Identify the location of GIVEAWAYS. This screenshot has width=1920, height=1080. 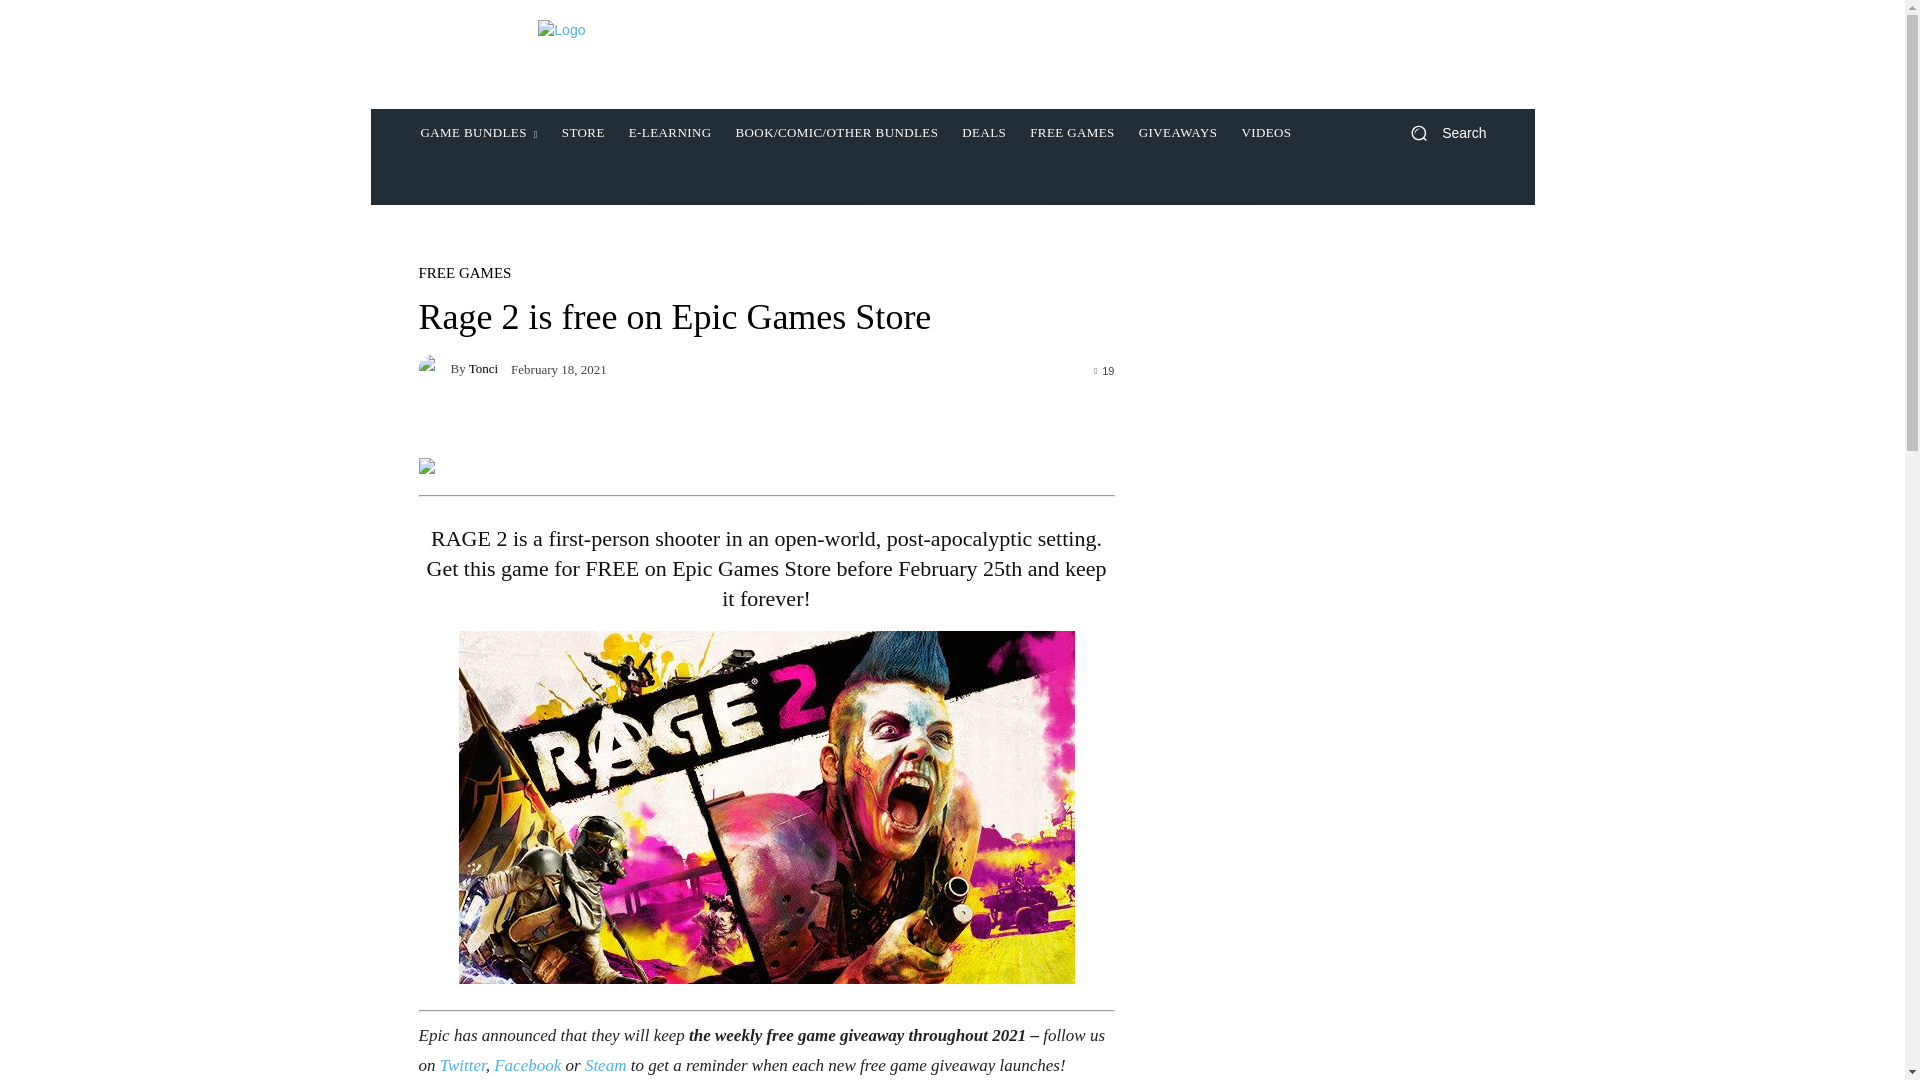
(1178, 132).